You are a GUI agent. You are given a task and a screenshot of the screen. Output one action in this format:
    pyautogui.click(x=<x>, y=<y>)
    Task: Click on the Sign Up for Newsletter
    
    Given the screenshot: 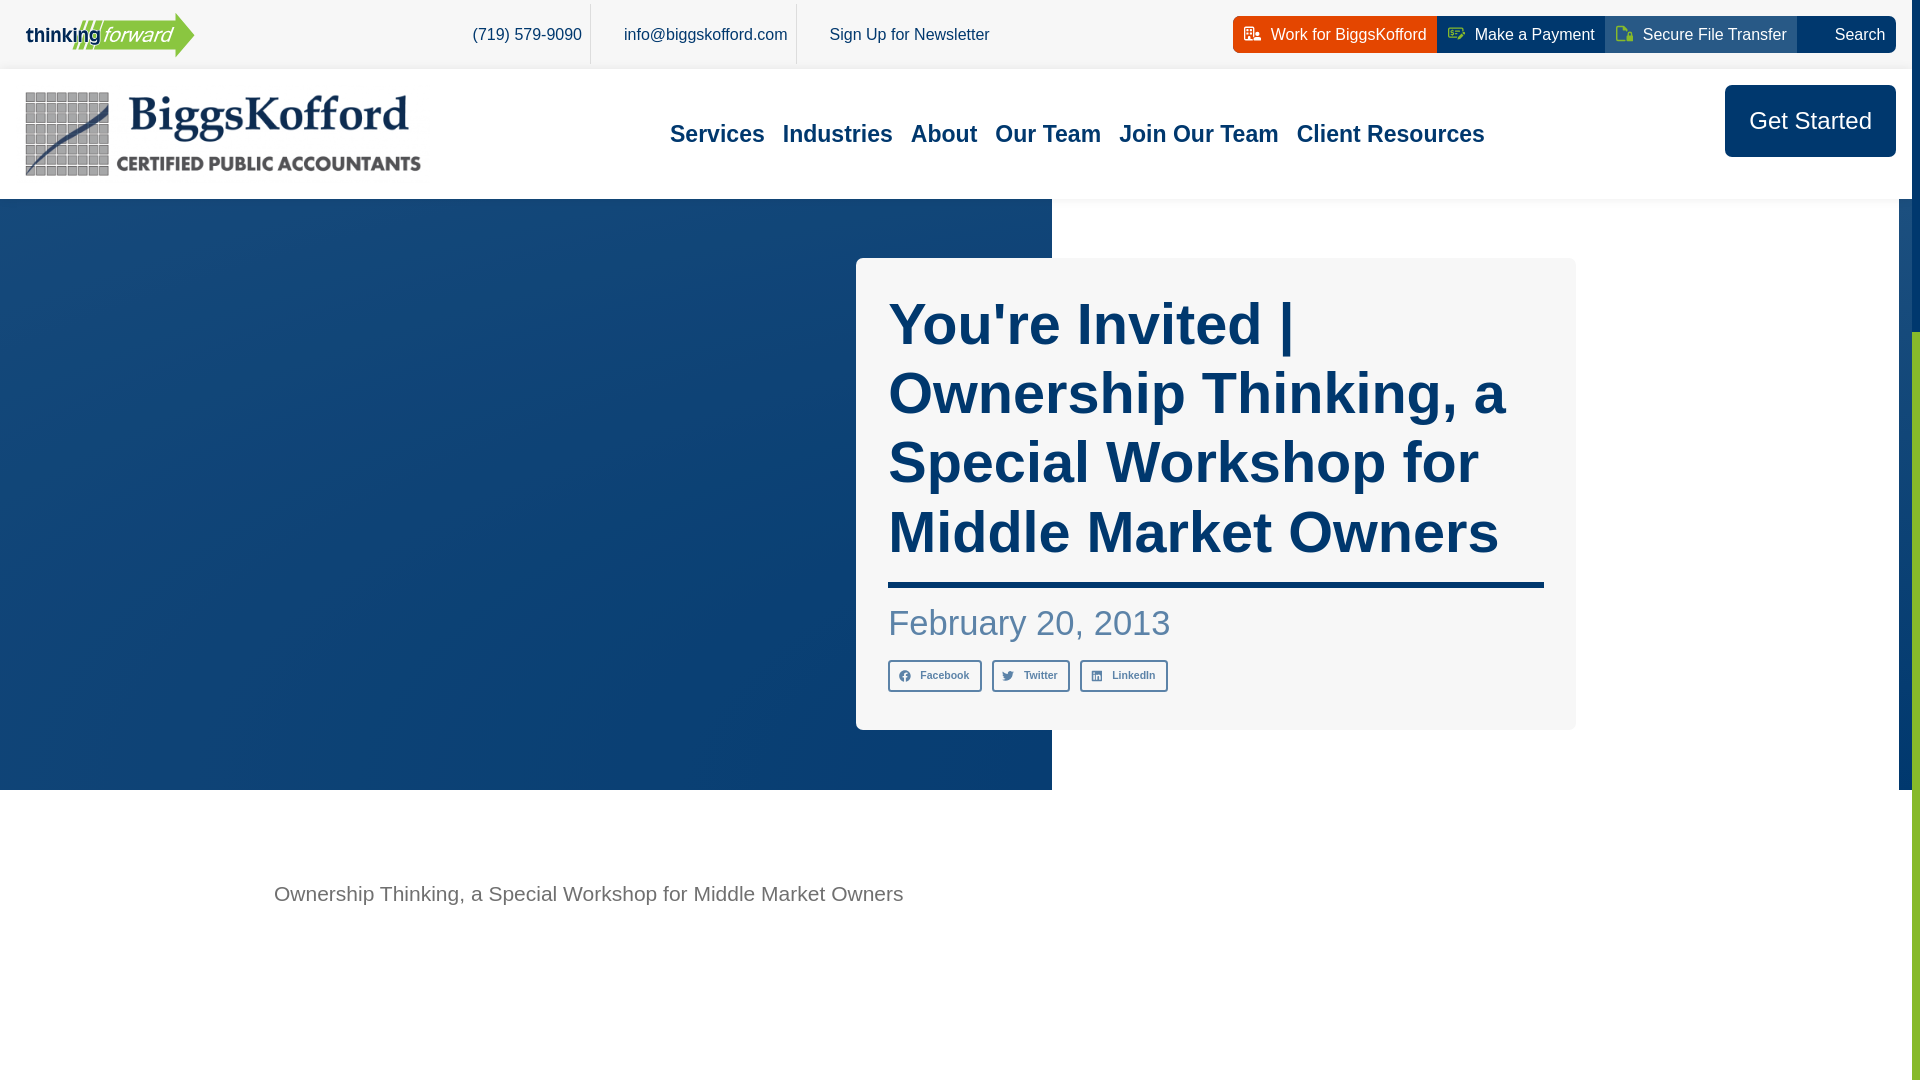 What is the action you would take?
    pyautogui.click(x=897, y=34)
    